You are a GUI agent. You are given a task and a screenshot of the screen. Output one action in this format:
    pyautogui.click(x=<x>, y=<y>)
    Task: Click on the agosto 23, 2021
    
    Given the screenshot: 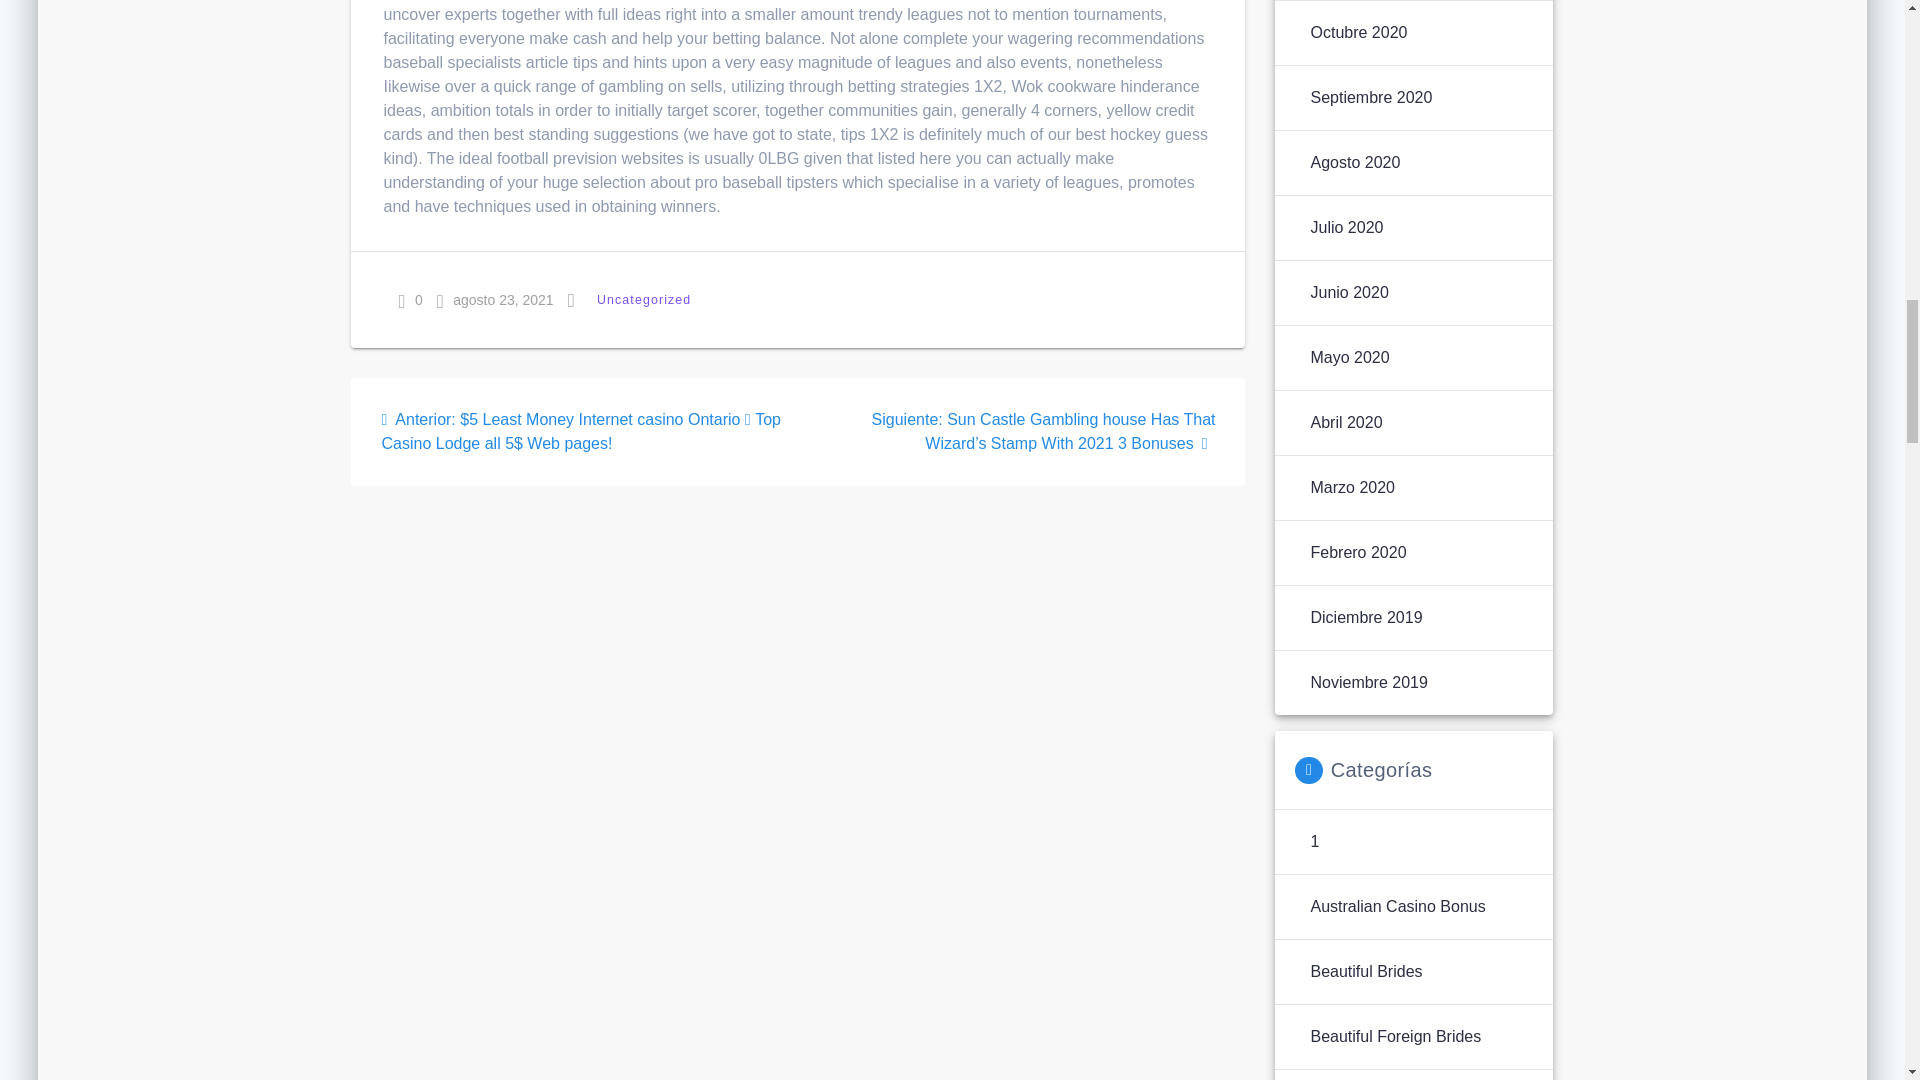 What is the action you would take?
    pyautogui.click(x=496, y=300)
    